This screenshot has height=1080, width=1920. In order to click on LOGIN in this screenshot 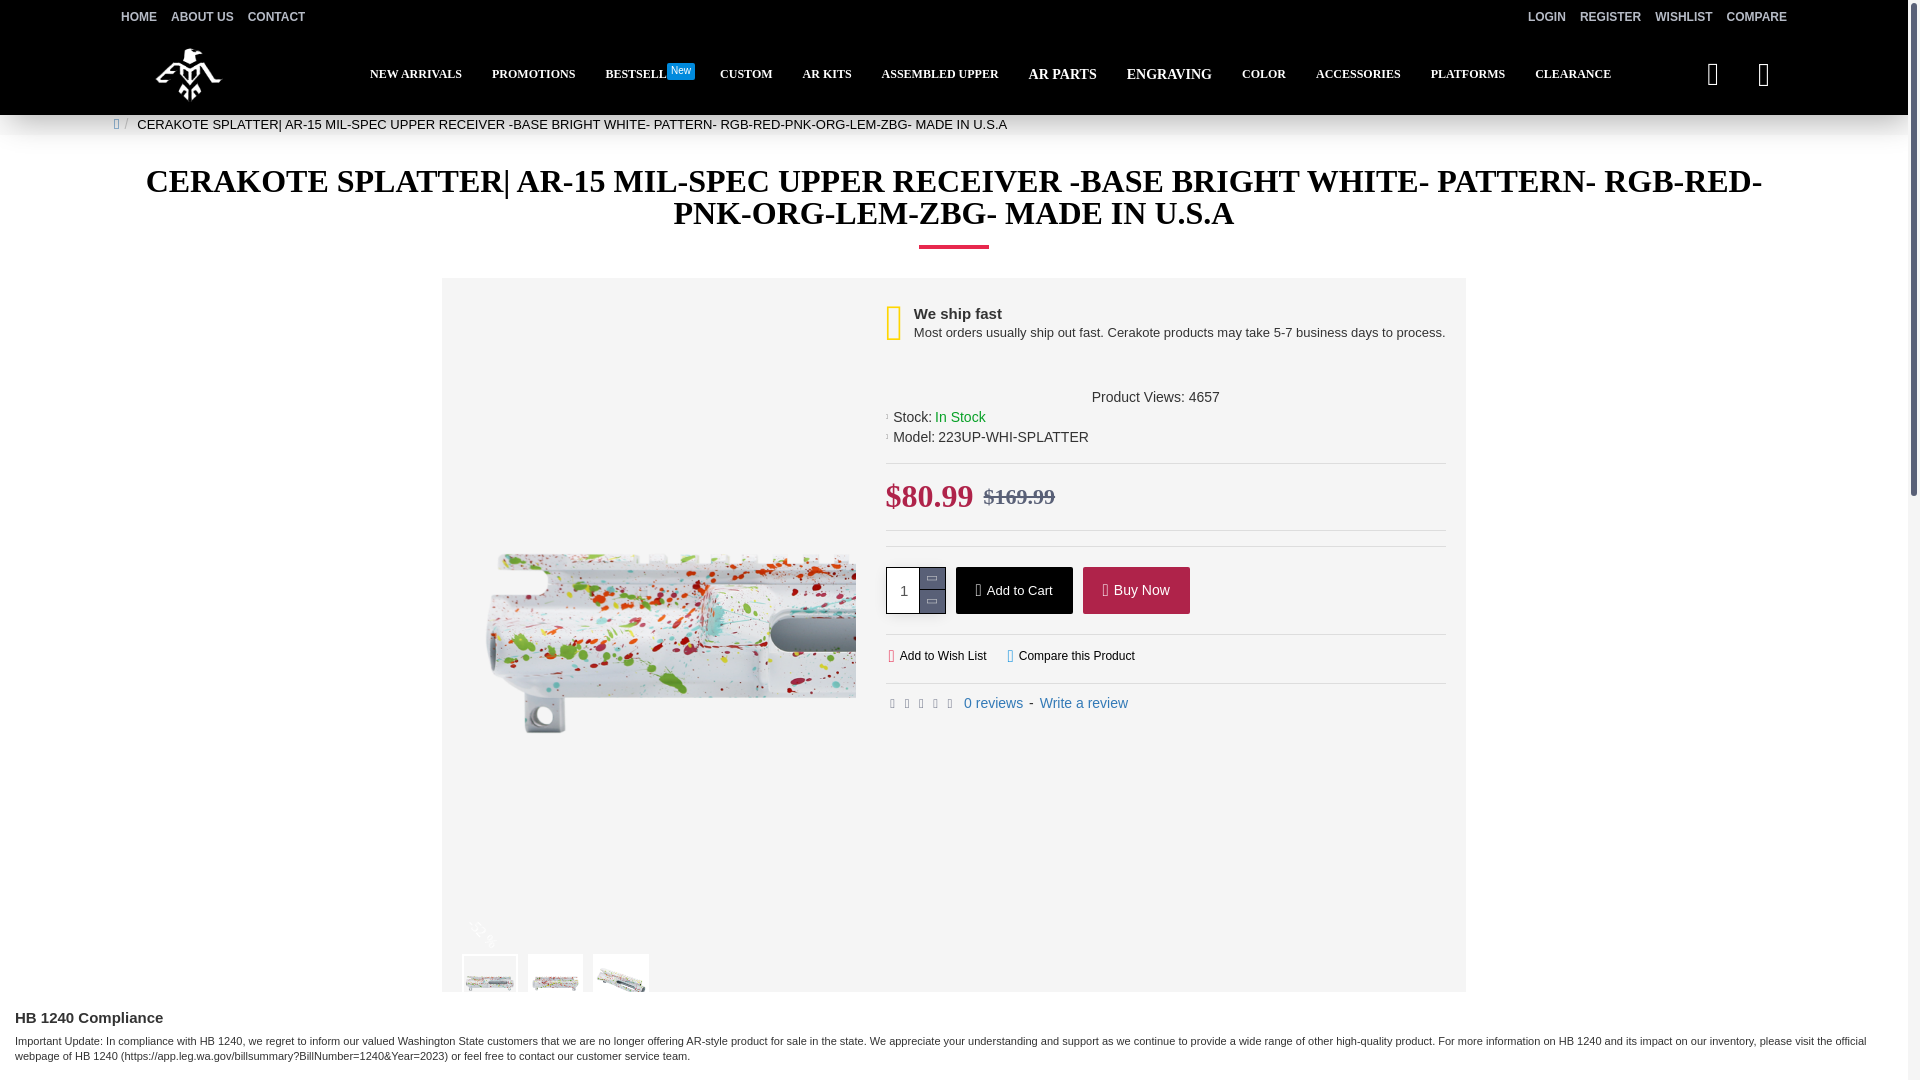, I will do `click(646, 74)`.